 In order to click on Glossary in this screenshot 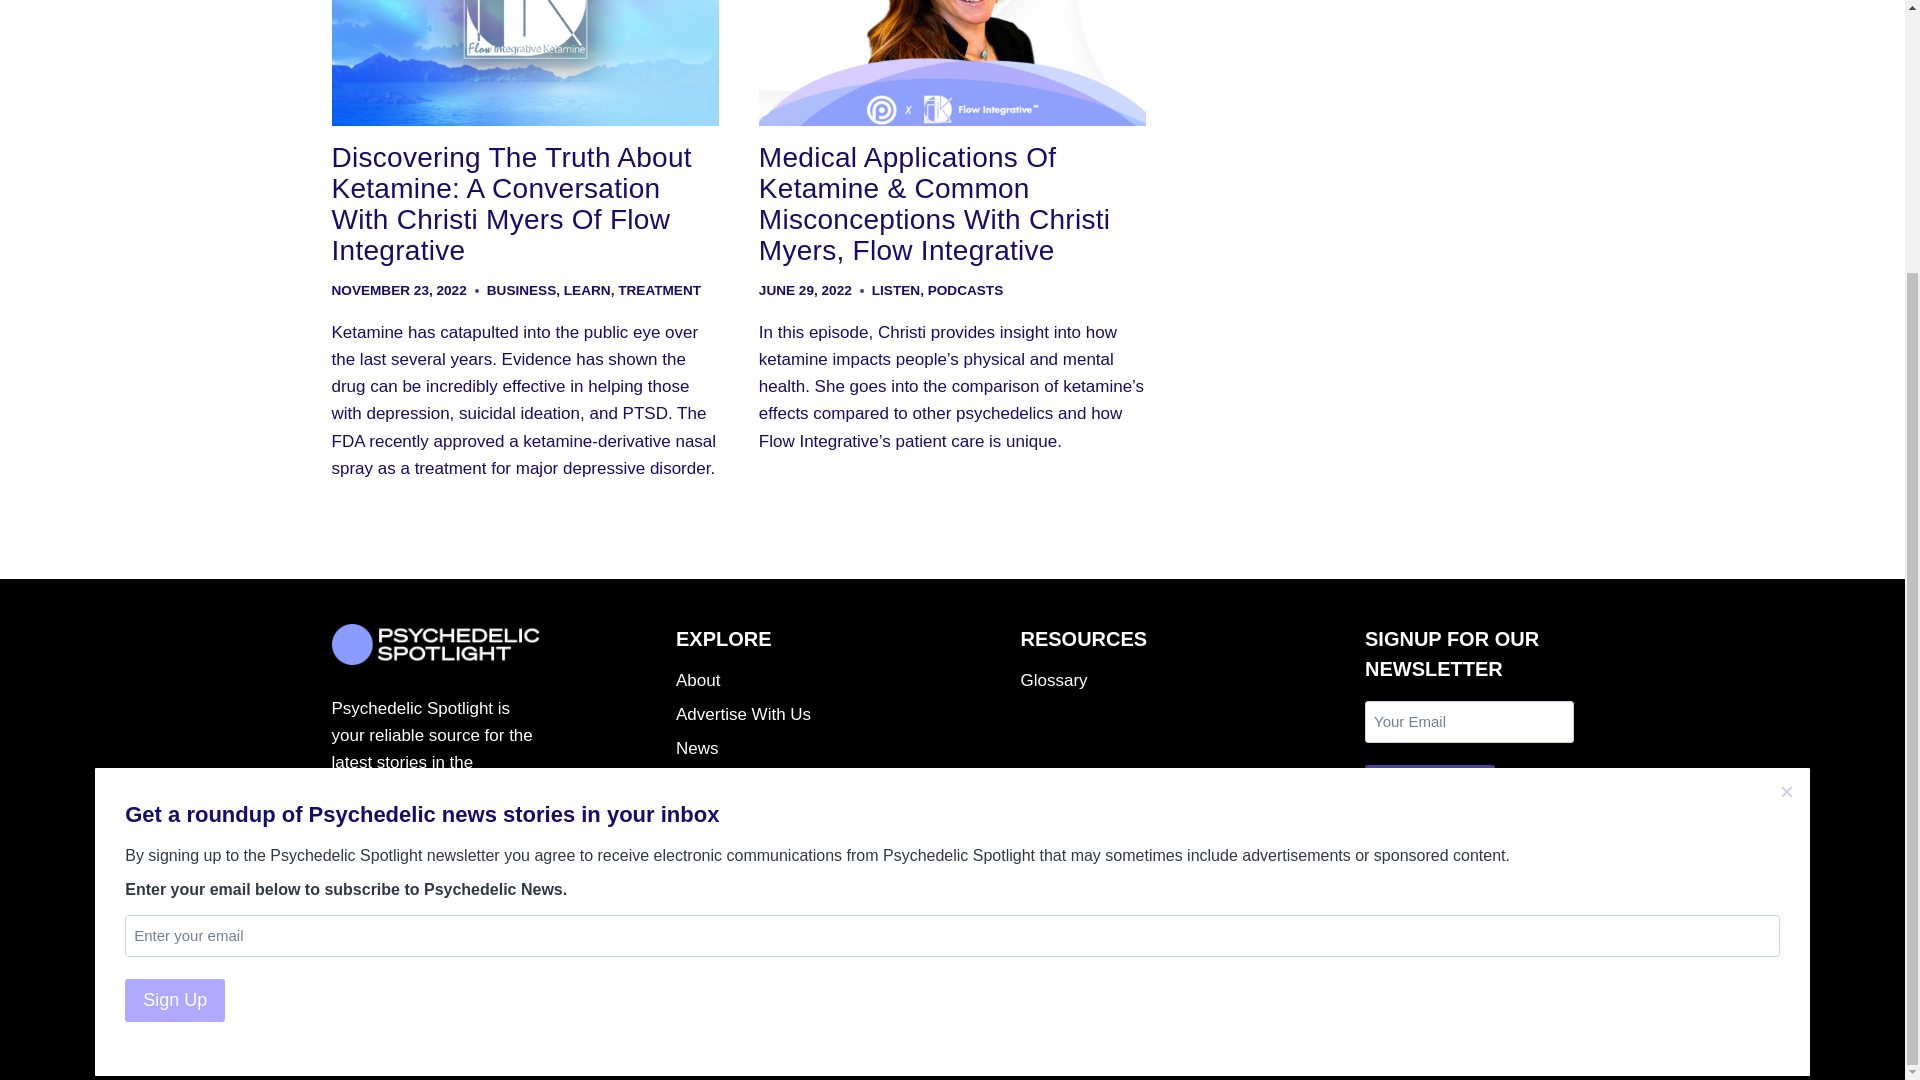, I will do `click(1124, 680)`.